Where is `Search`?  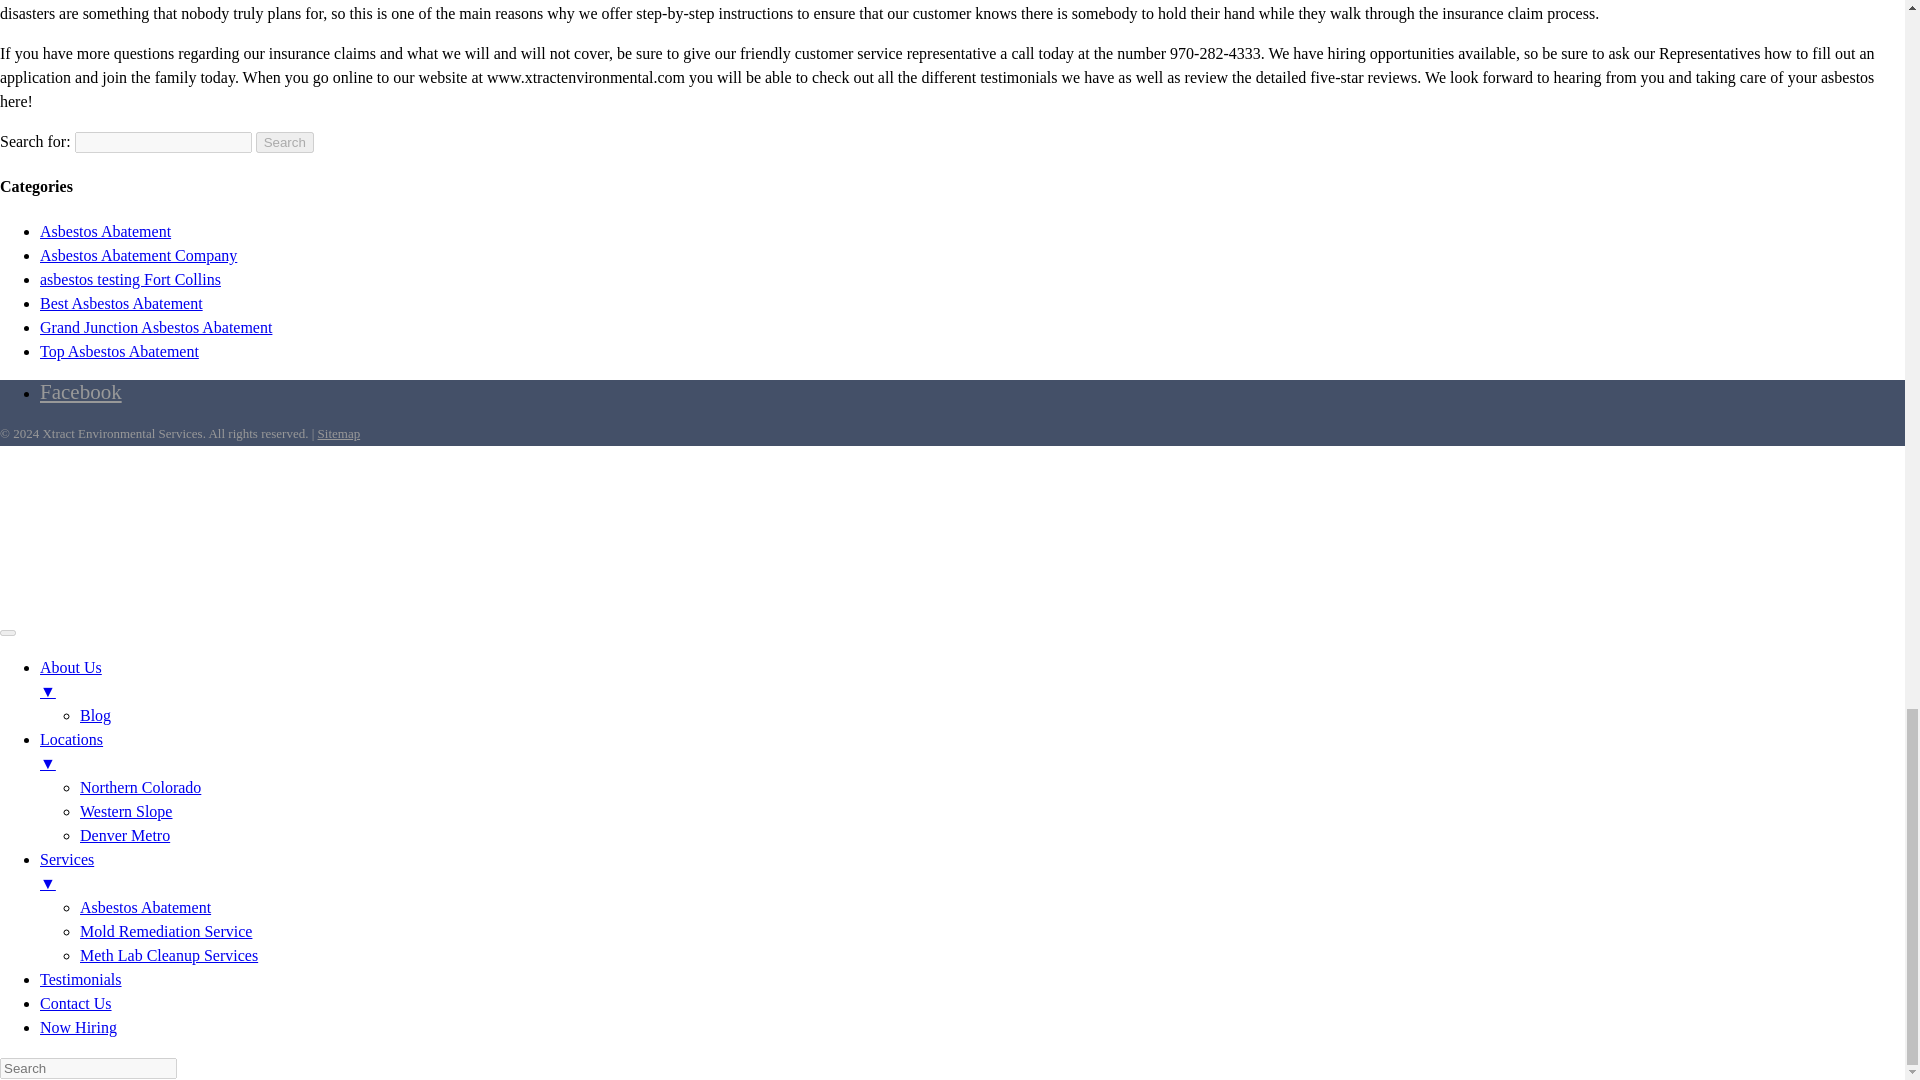
Search is located at coordinates (284, 142).